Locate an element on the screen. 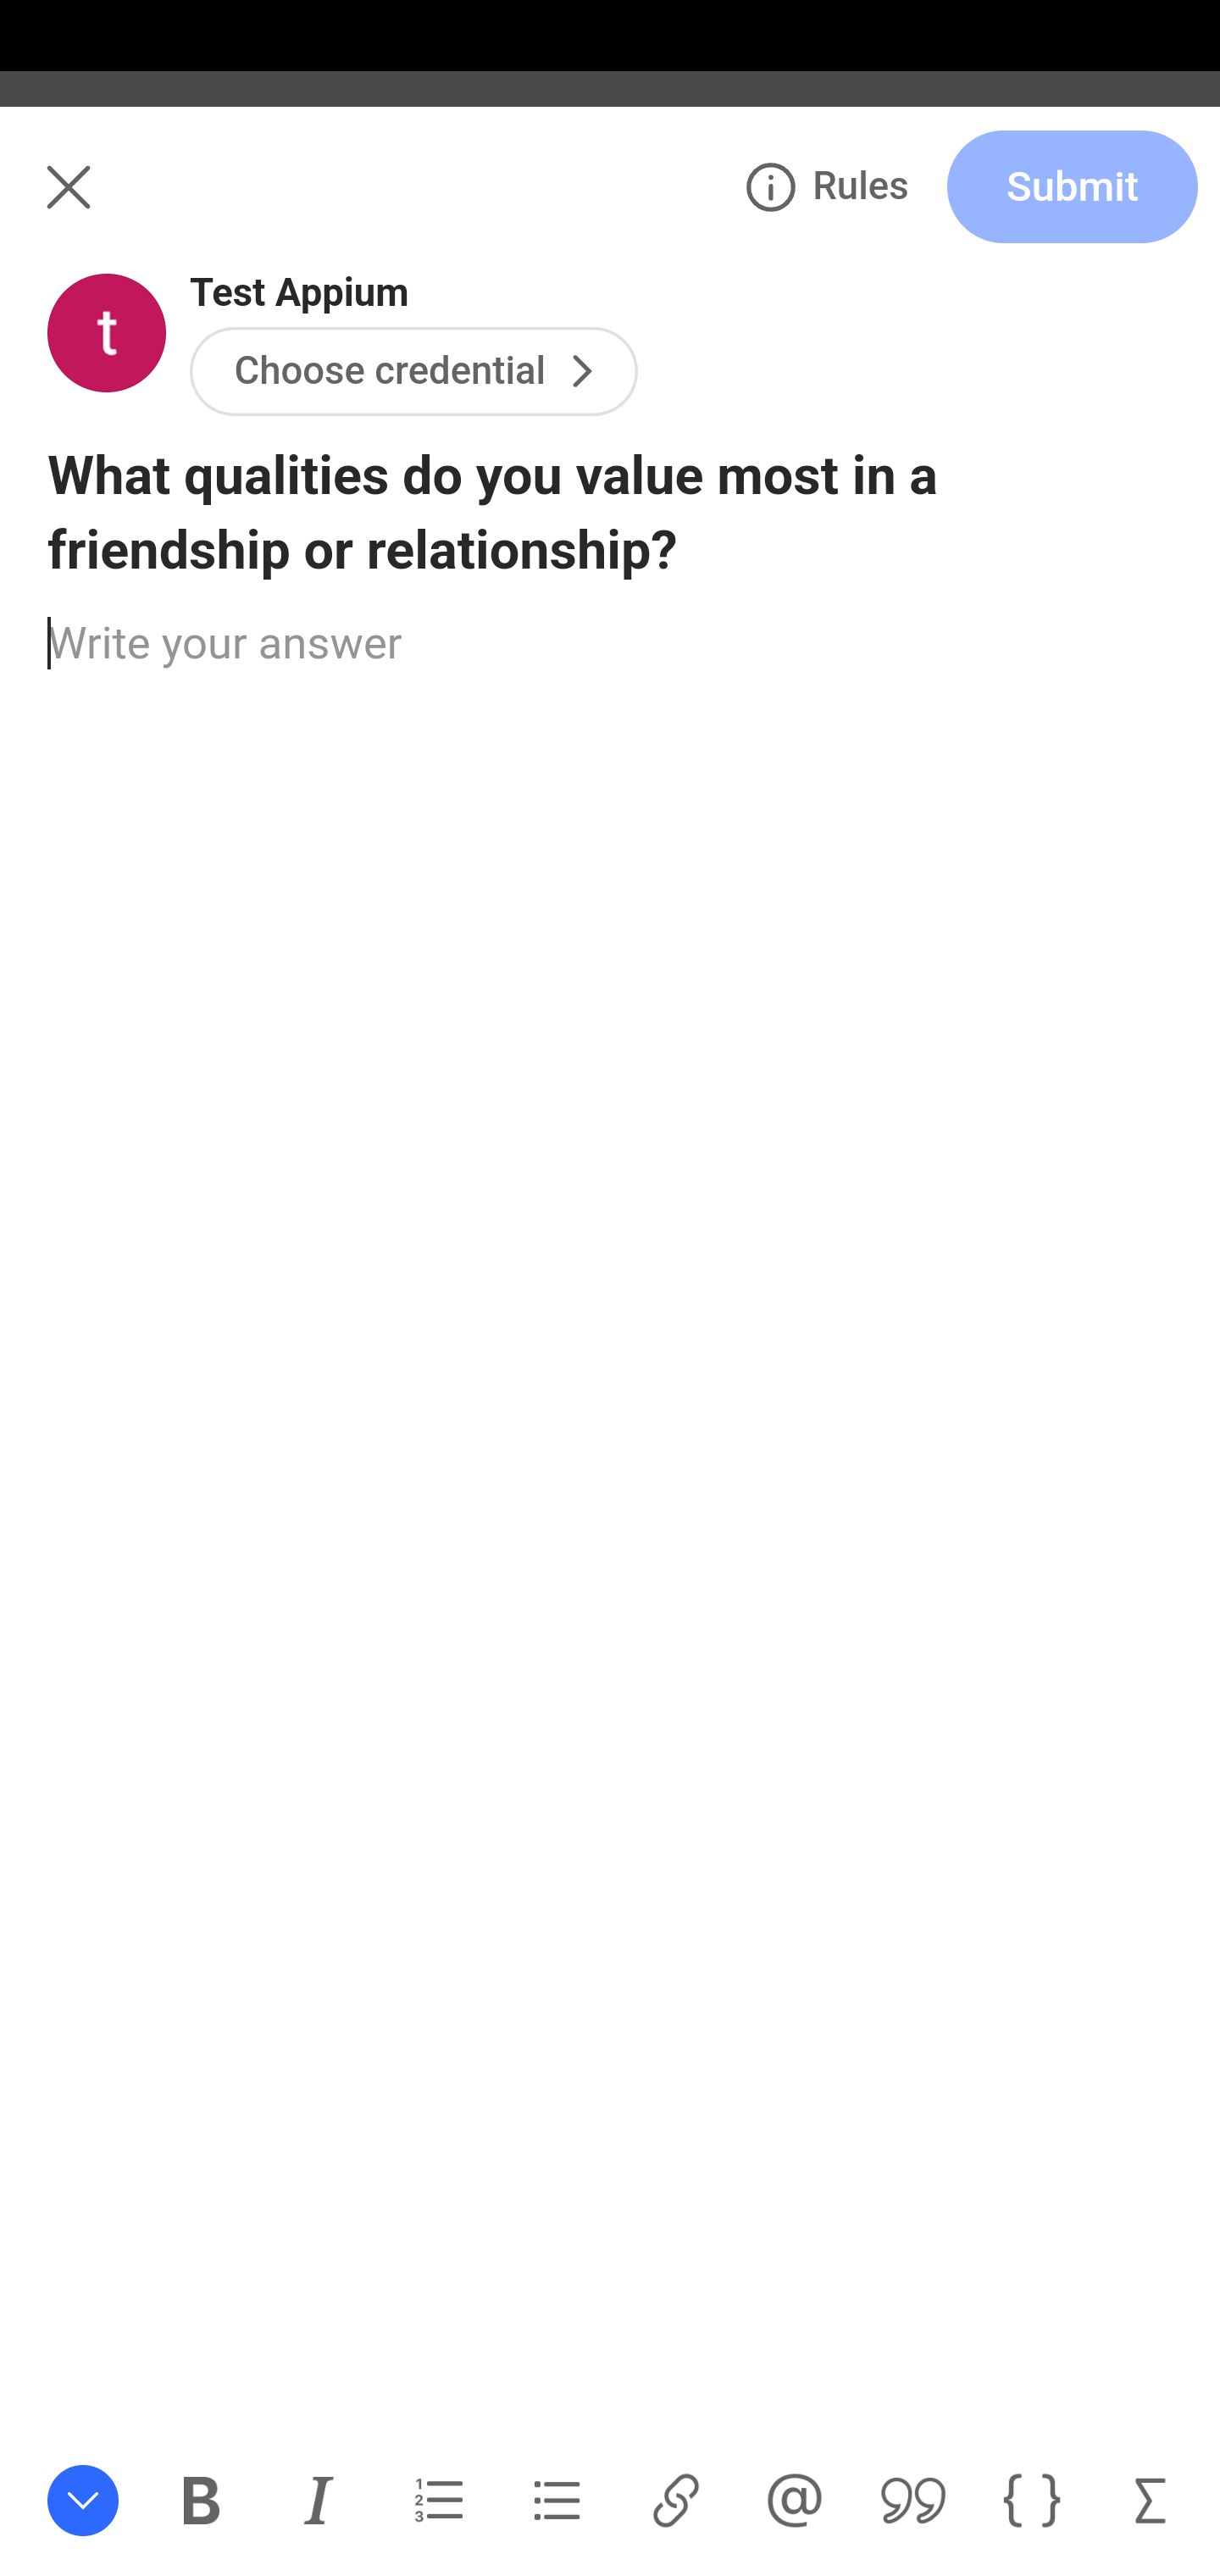 The image size is (1220, 2576). Me is located at coordinates (107, 206).